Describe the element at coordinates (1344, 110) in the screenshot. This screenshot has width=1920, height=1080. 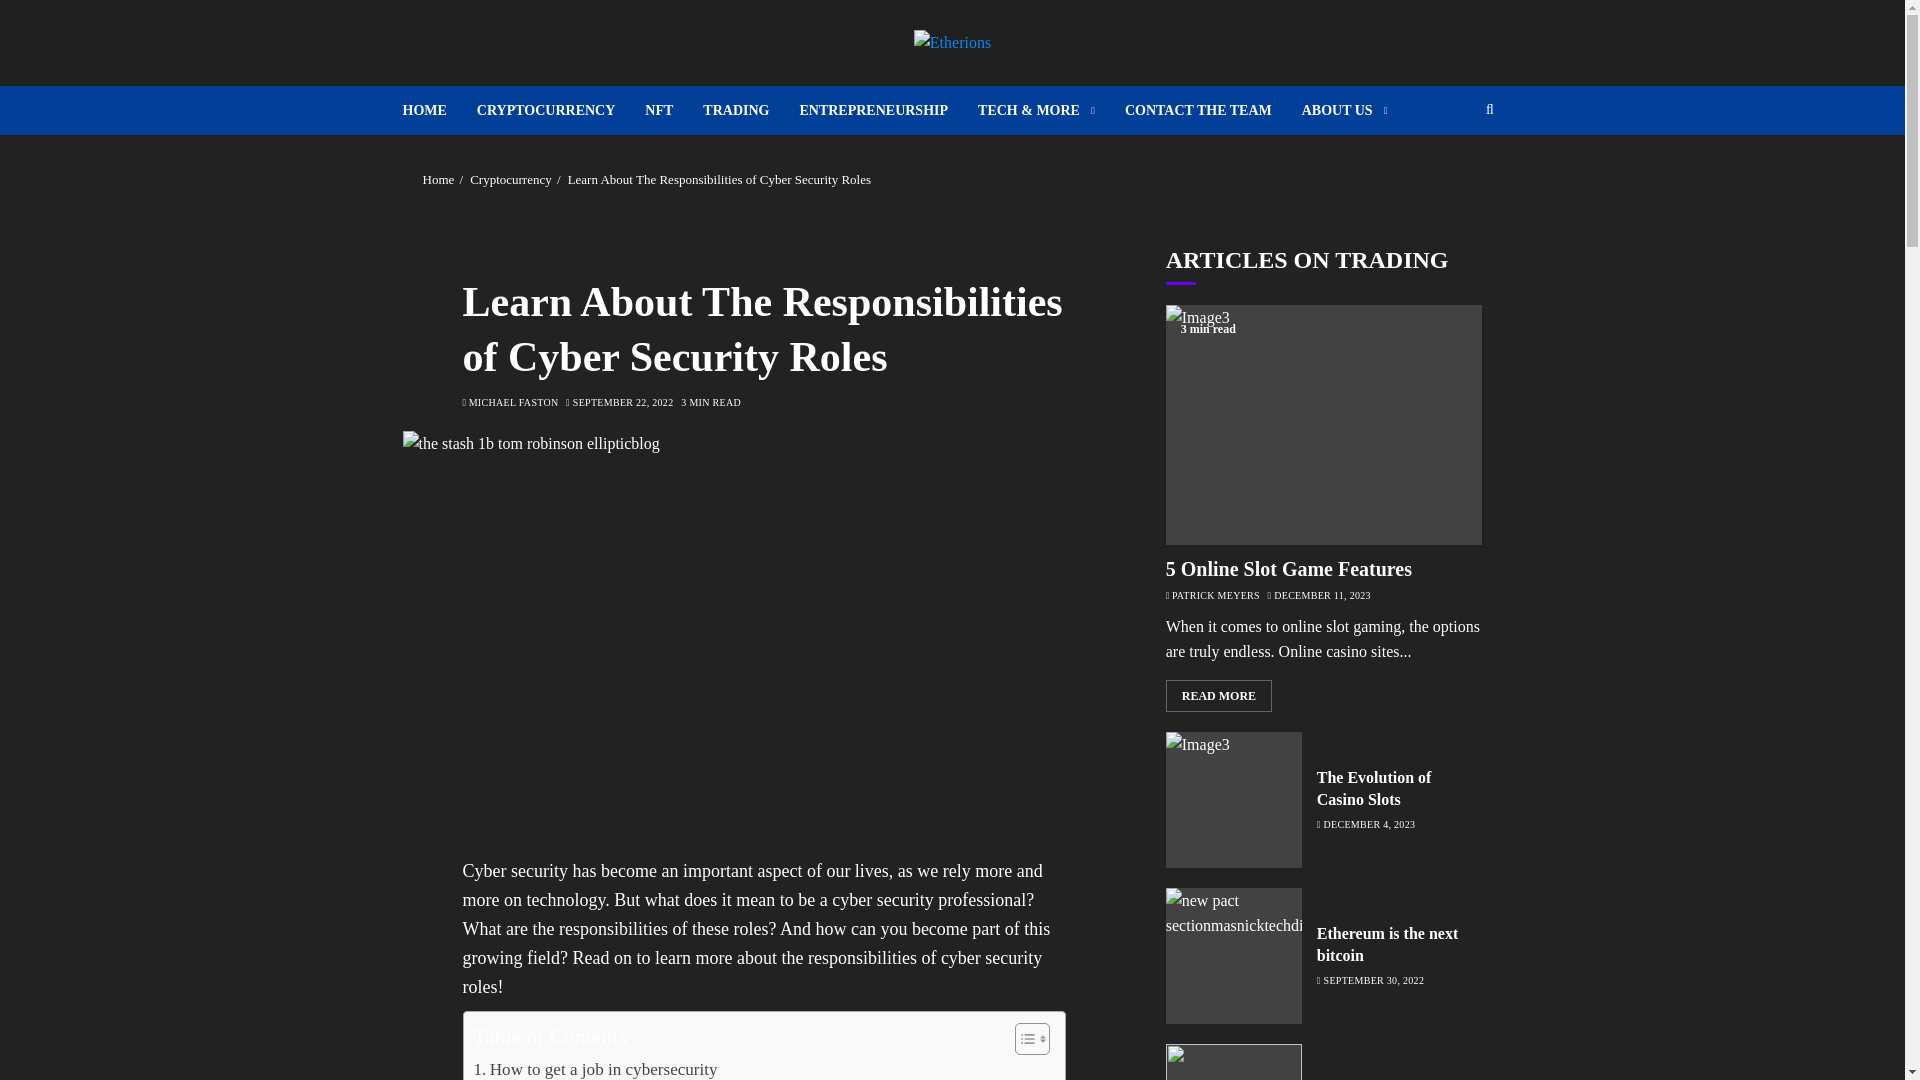
I see `ABOUT US` at that location.